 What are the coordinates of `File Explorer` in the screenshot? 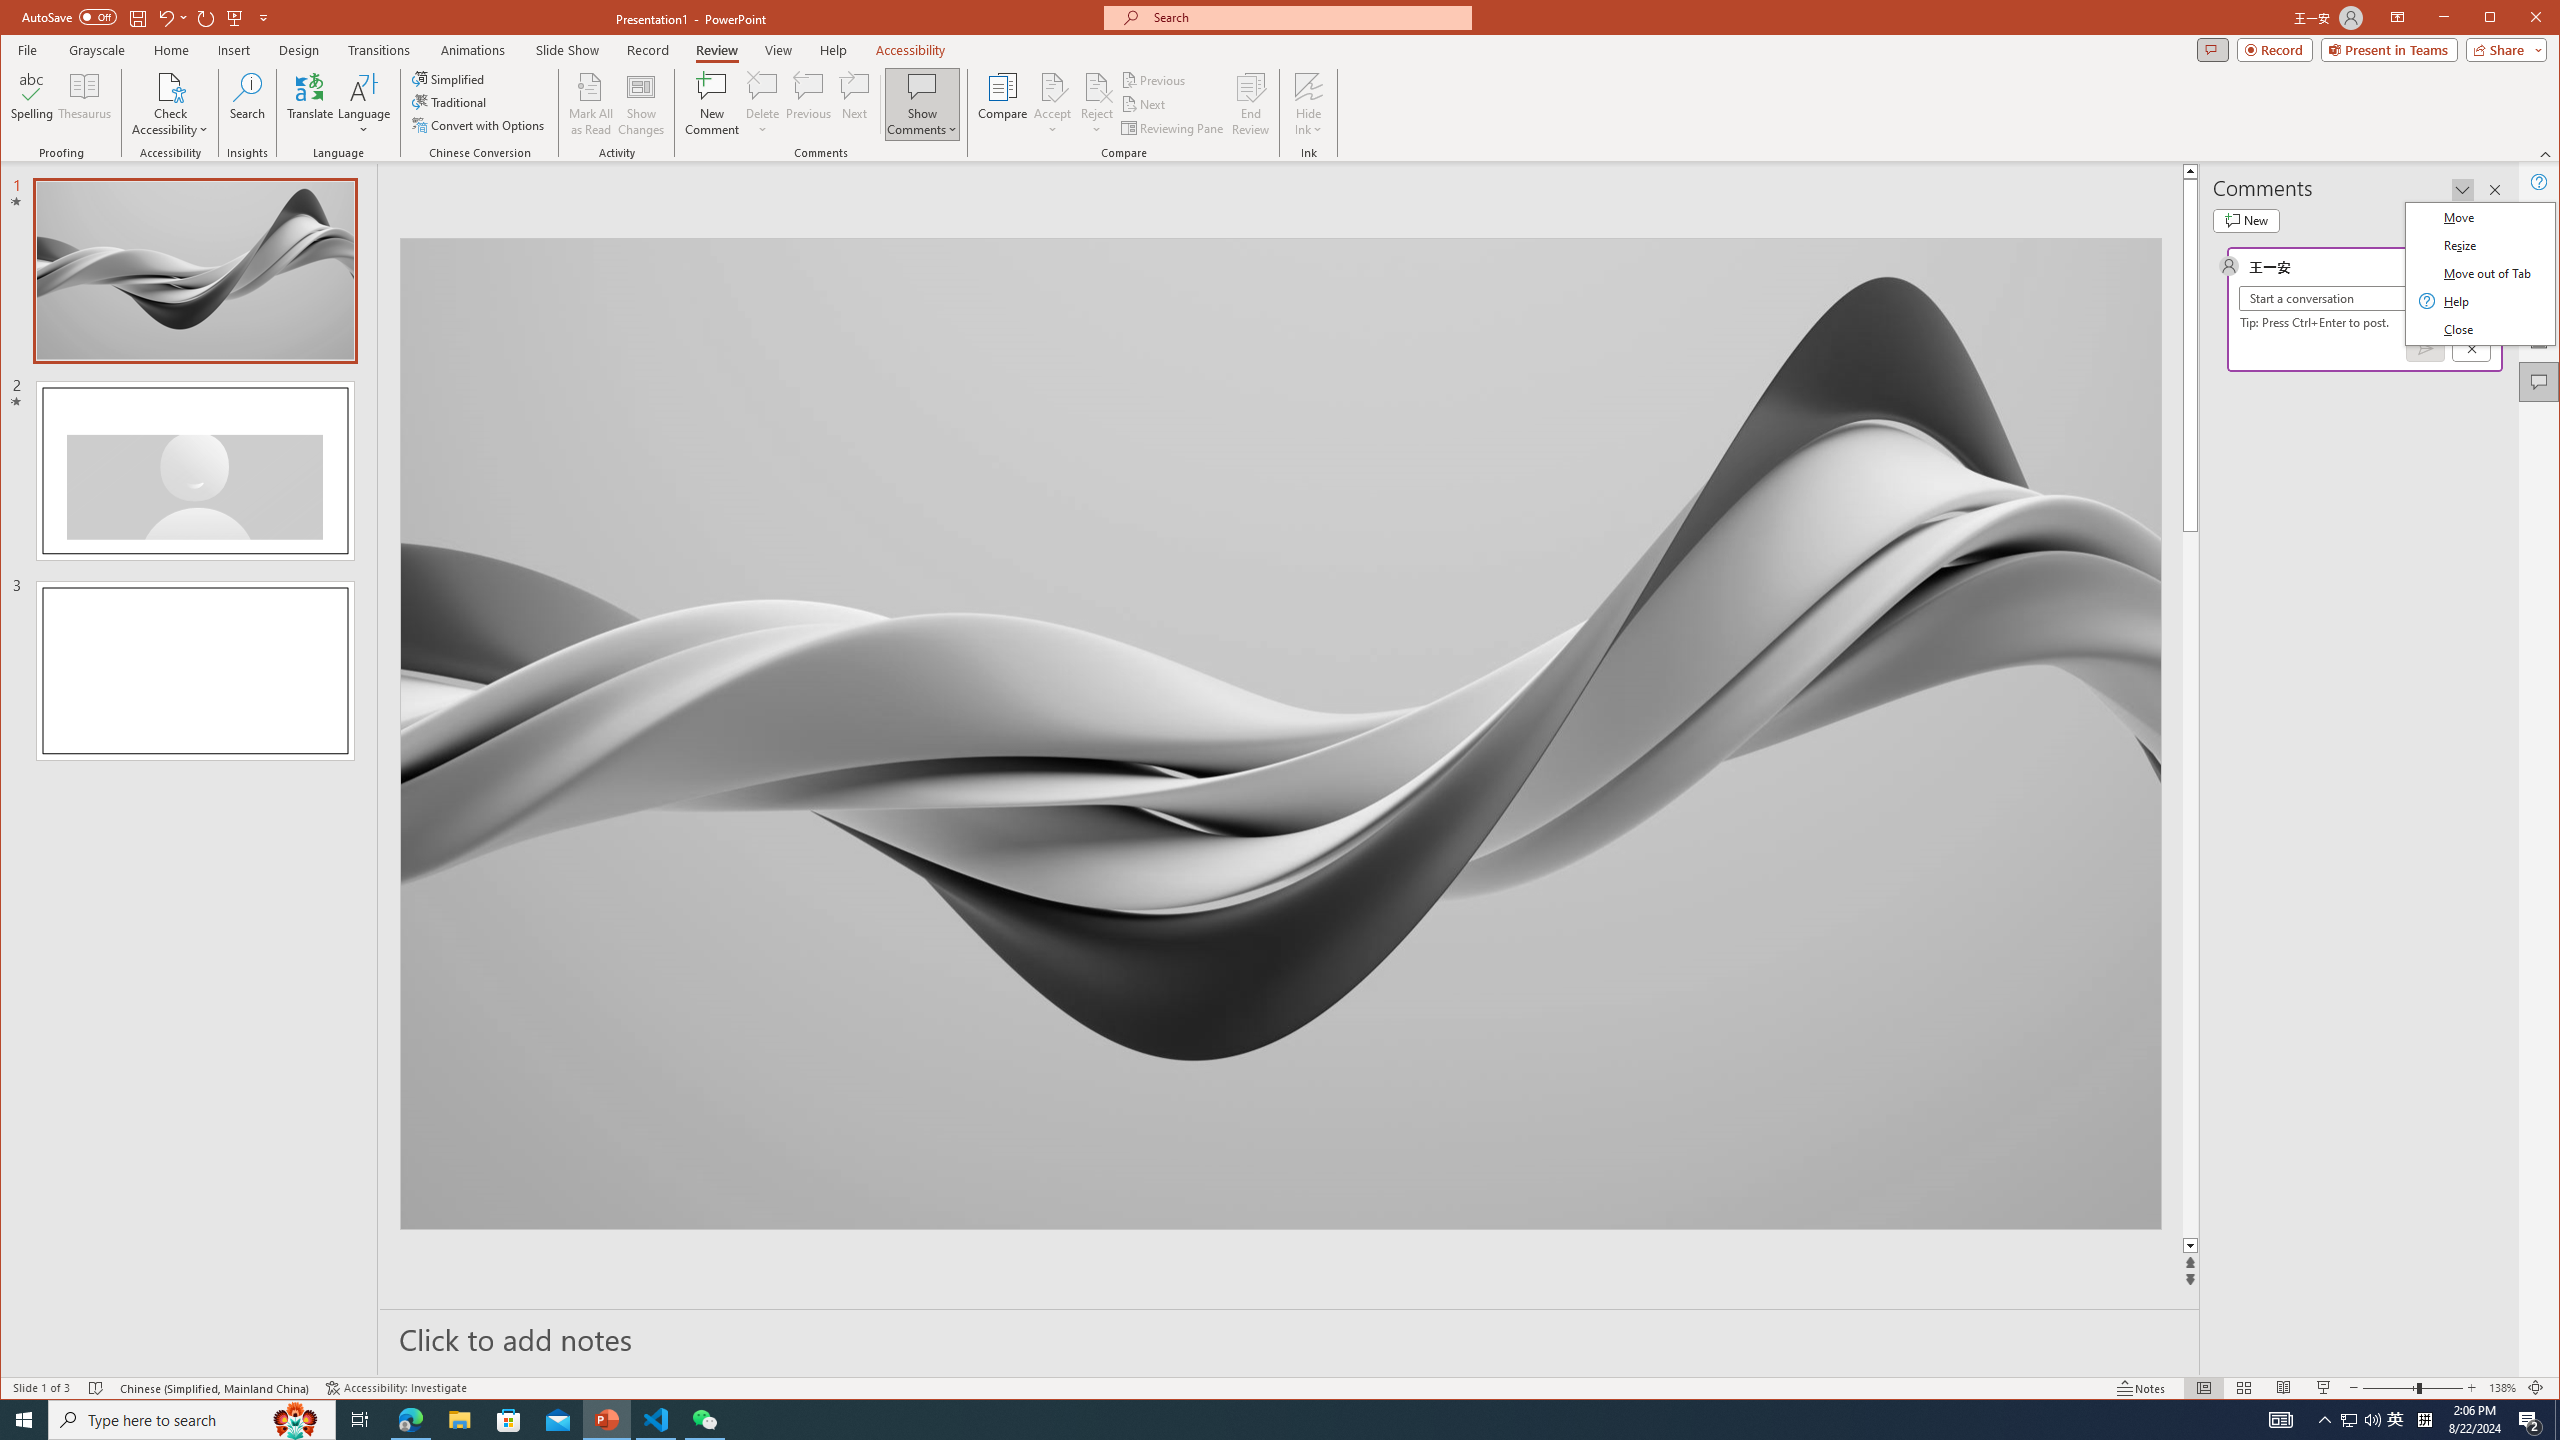 It's located at (459, 1420).